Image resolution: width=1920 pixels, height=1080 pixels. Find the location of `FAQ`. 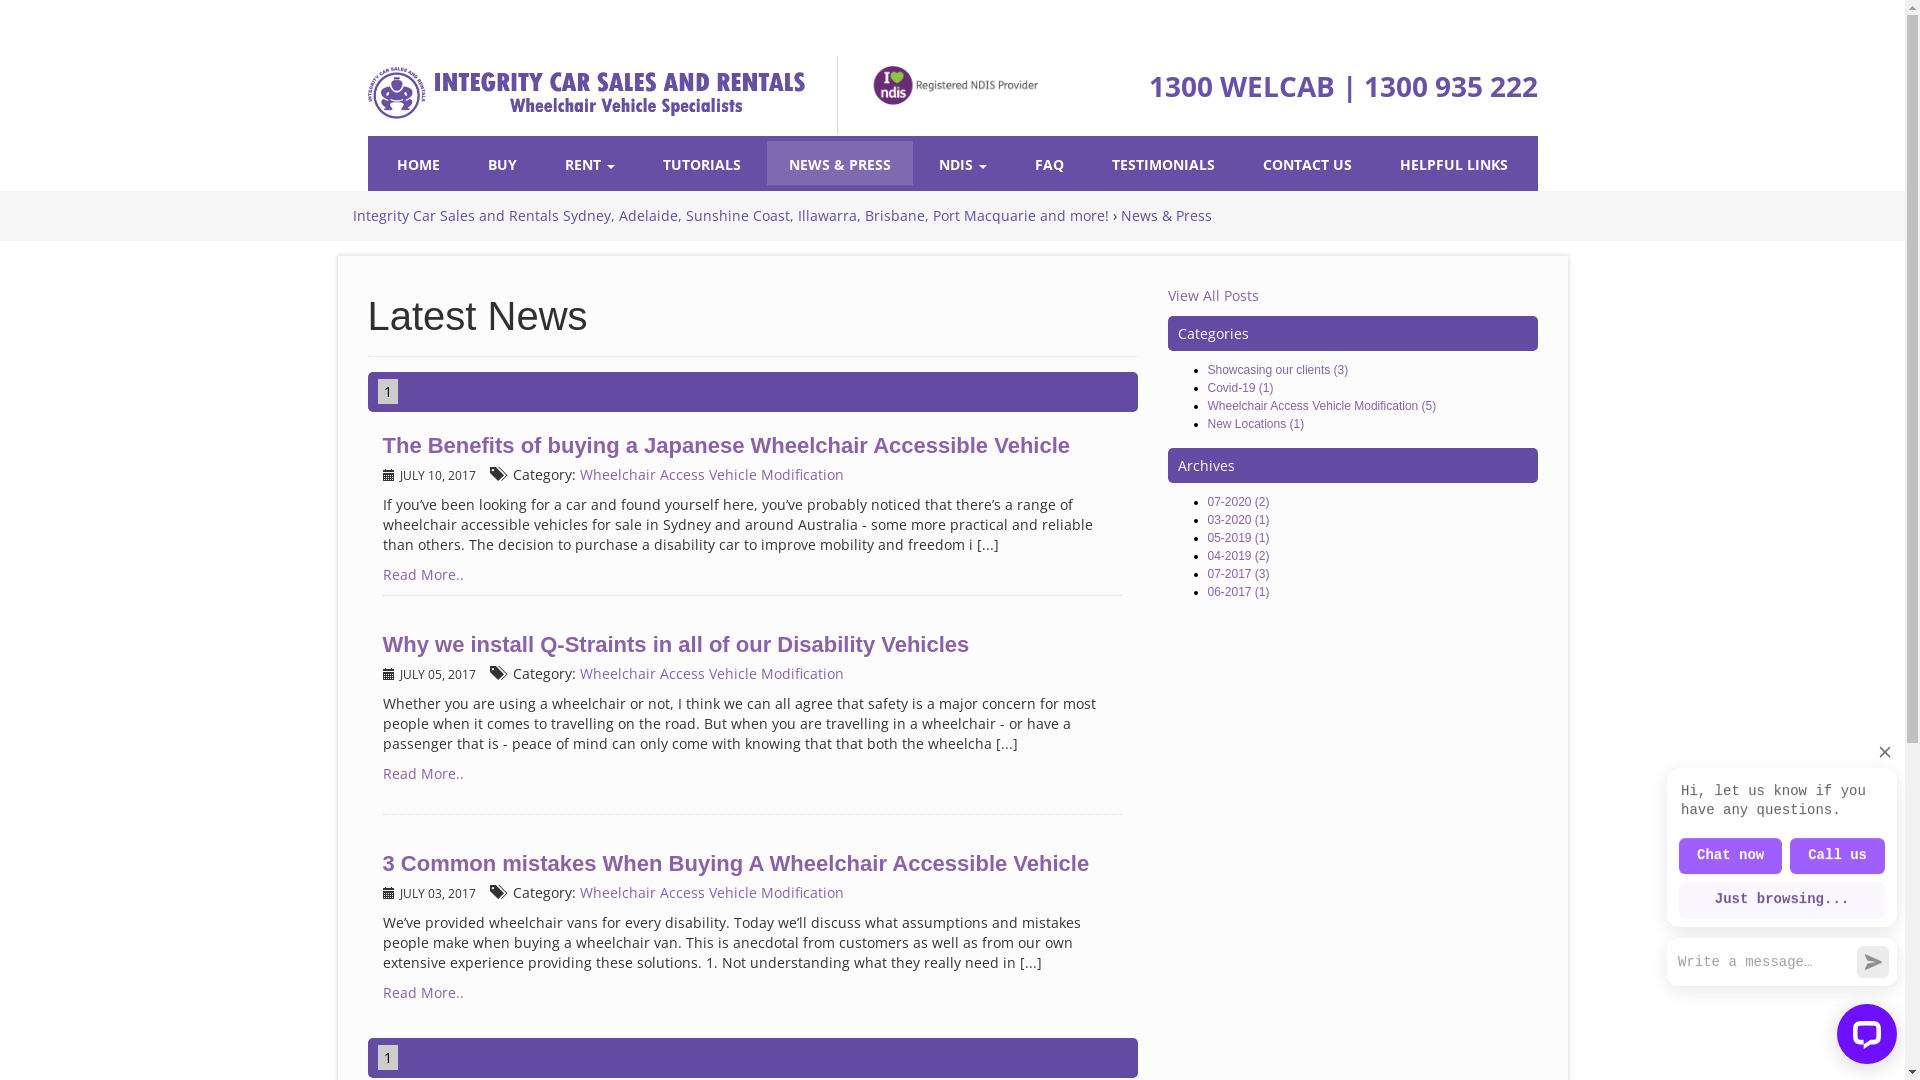

FAQ is located at coordinates (1050, 163).